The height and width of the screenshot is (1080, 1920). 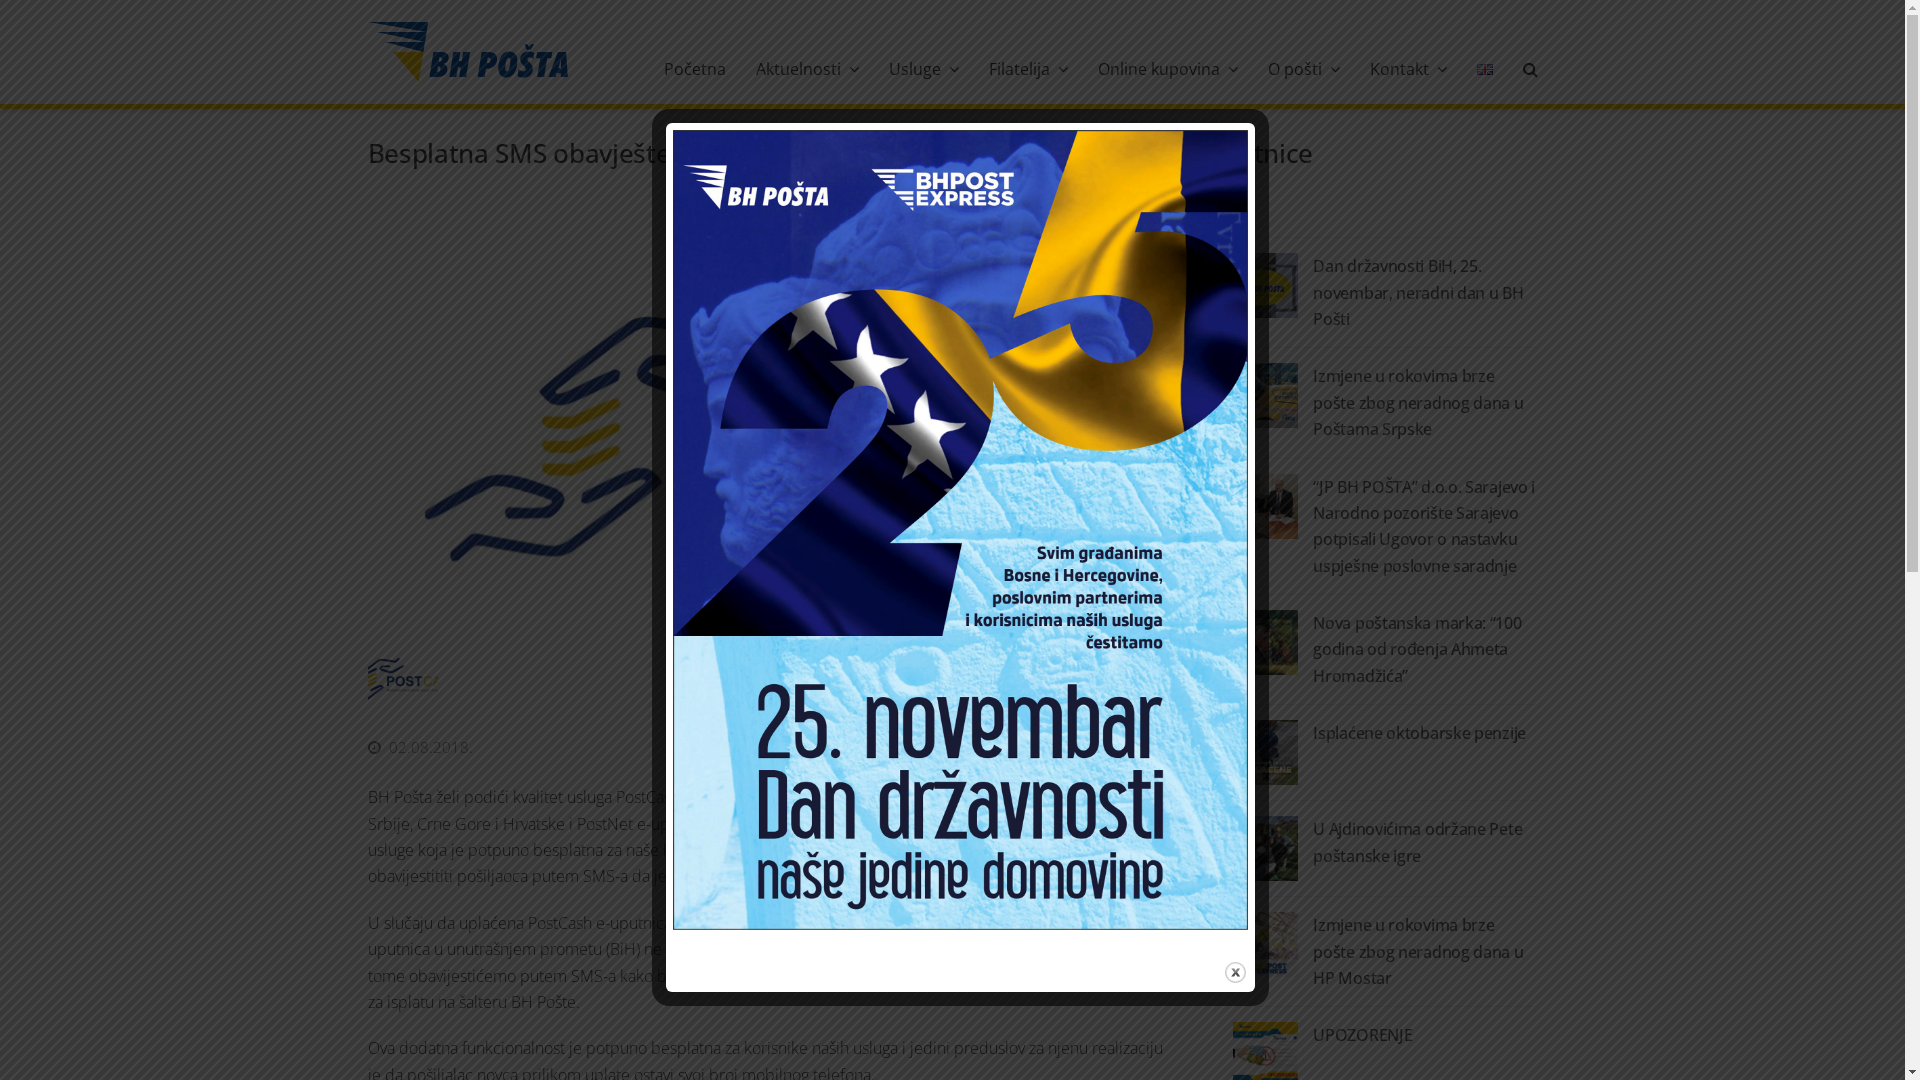 What do you see at coordinates (806, 69) in the screenshot?
I see `Aktuelnosti` at bounding box center [806, 69].